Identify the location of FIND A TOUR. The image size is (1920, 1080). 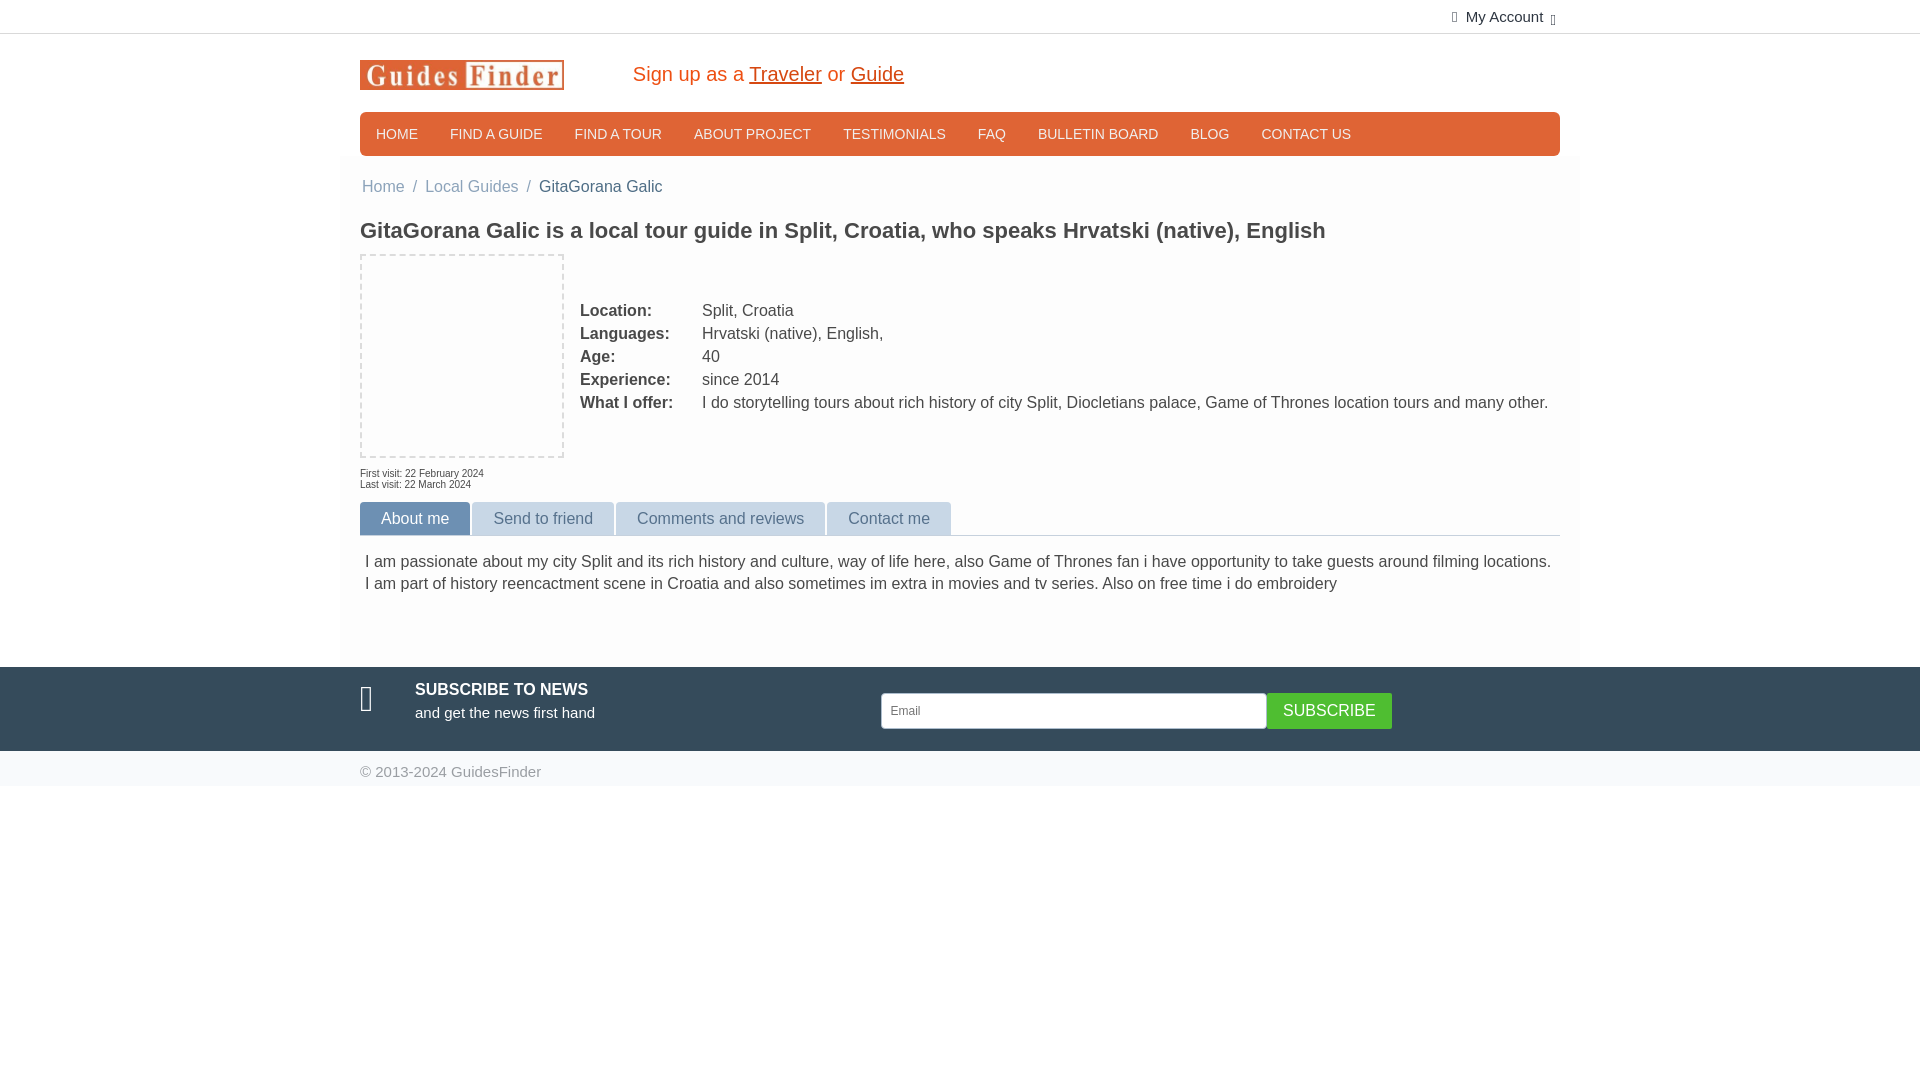
(618, 134).